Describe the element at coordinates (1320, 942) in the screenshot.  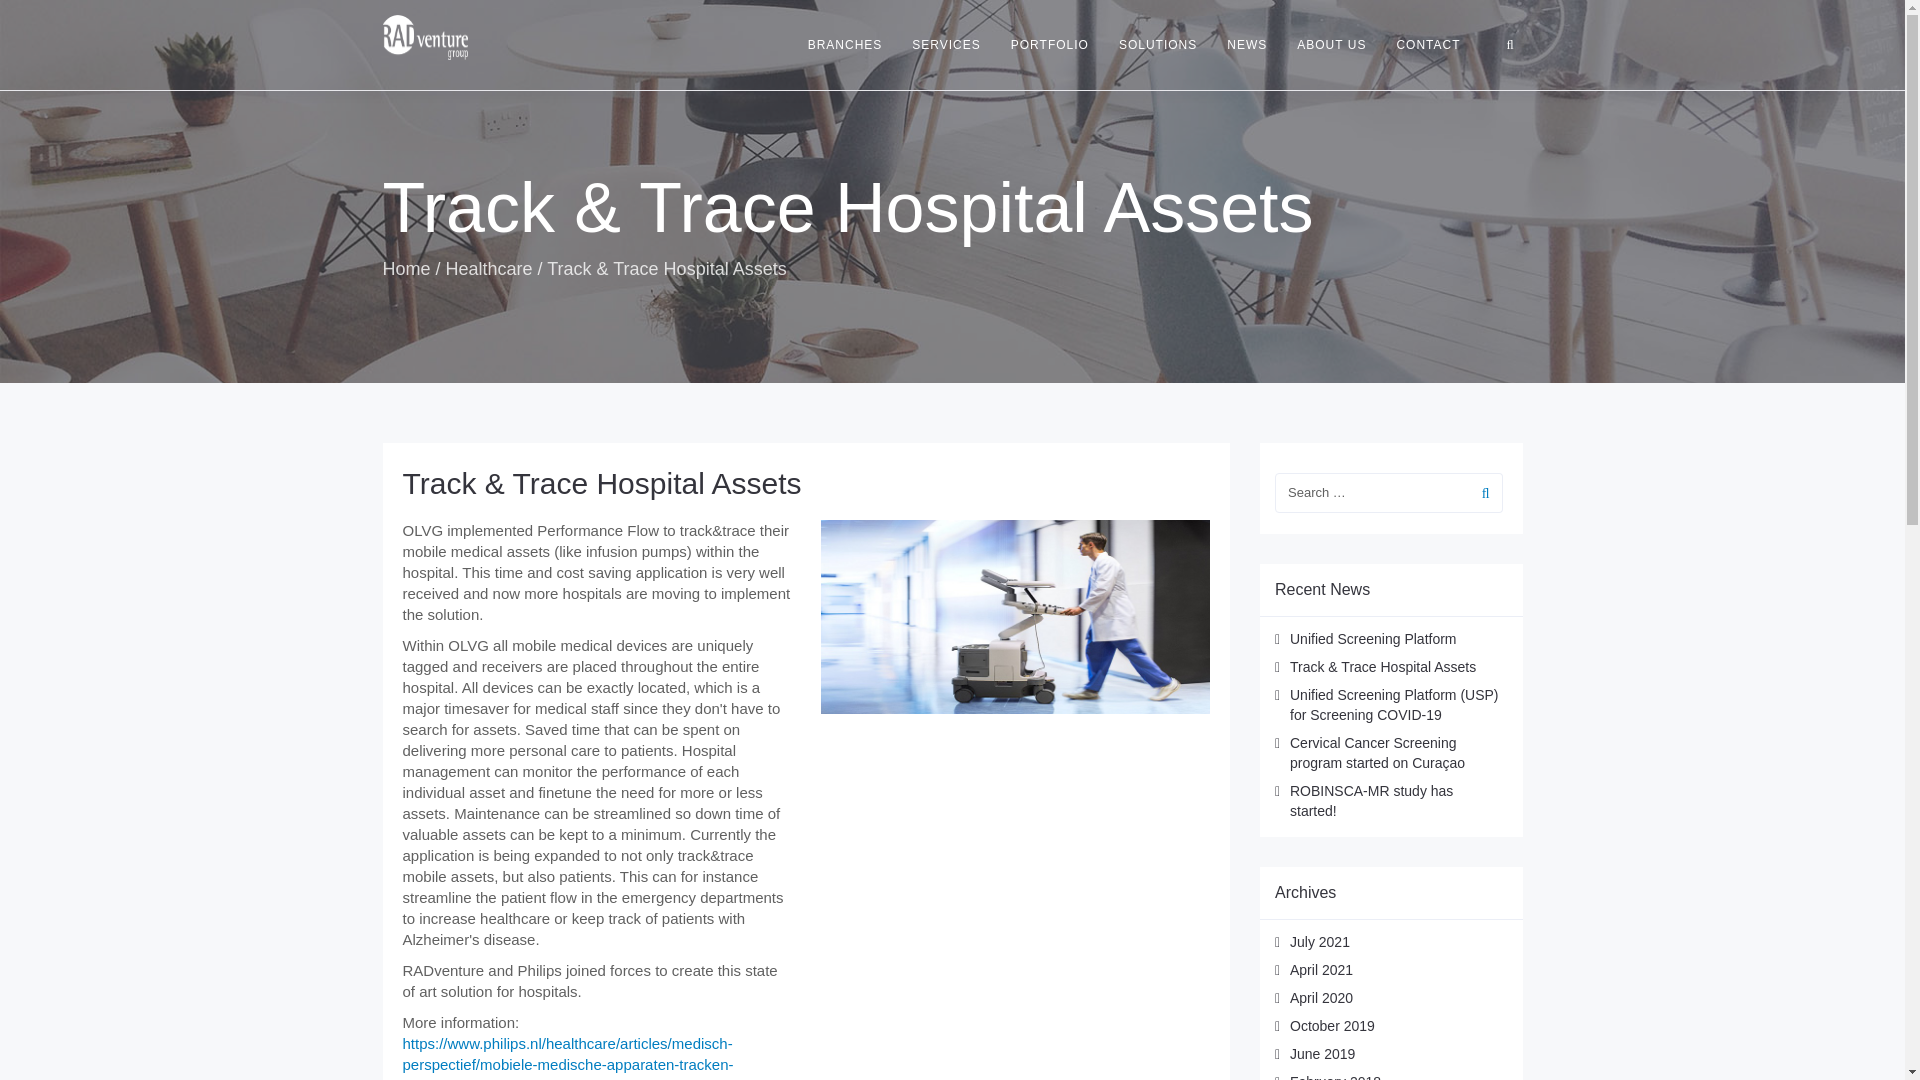
I see `July 2021` at that location.